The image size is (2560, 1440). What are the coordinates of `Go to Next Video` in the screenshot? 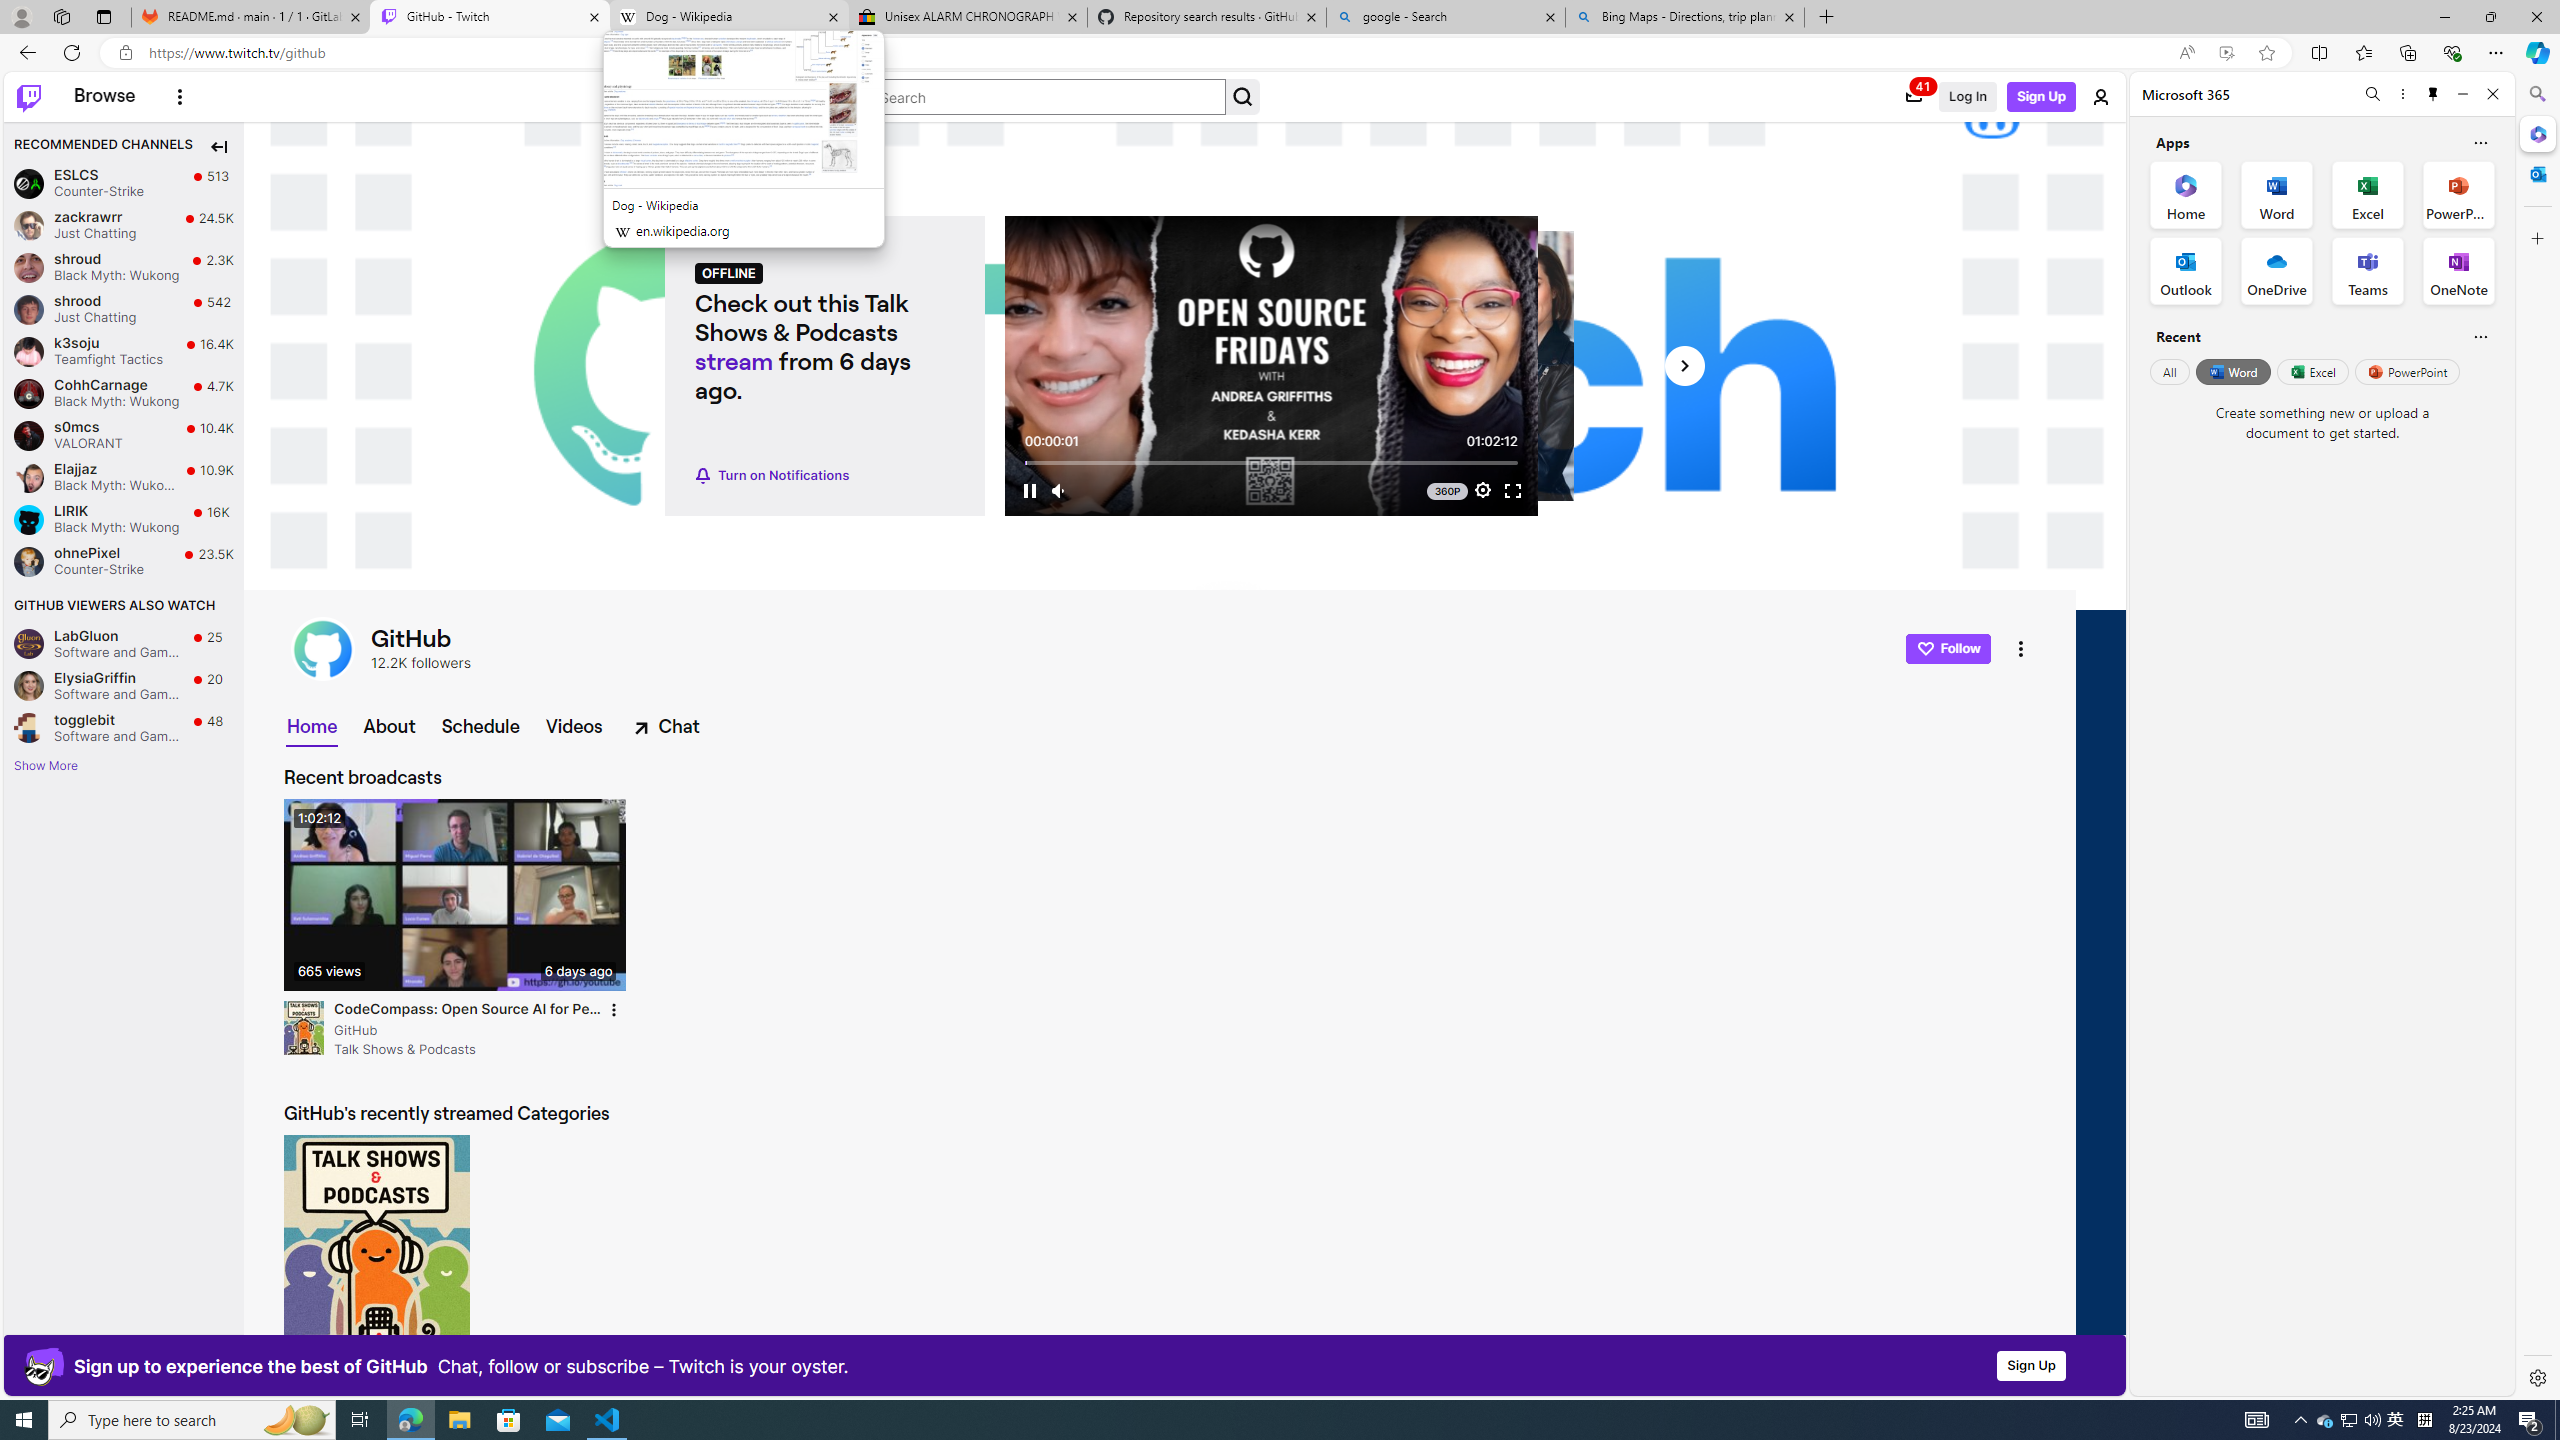 It's located at (1684, 365).